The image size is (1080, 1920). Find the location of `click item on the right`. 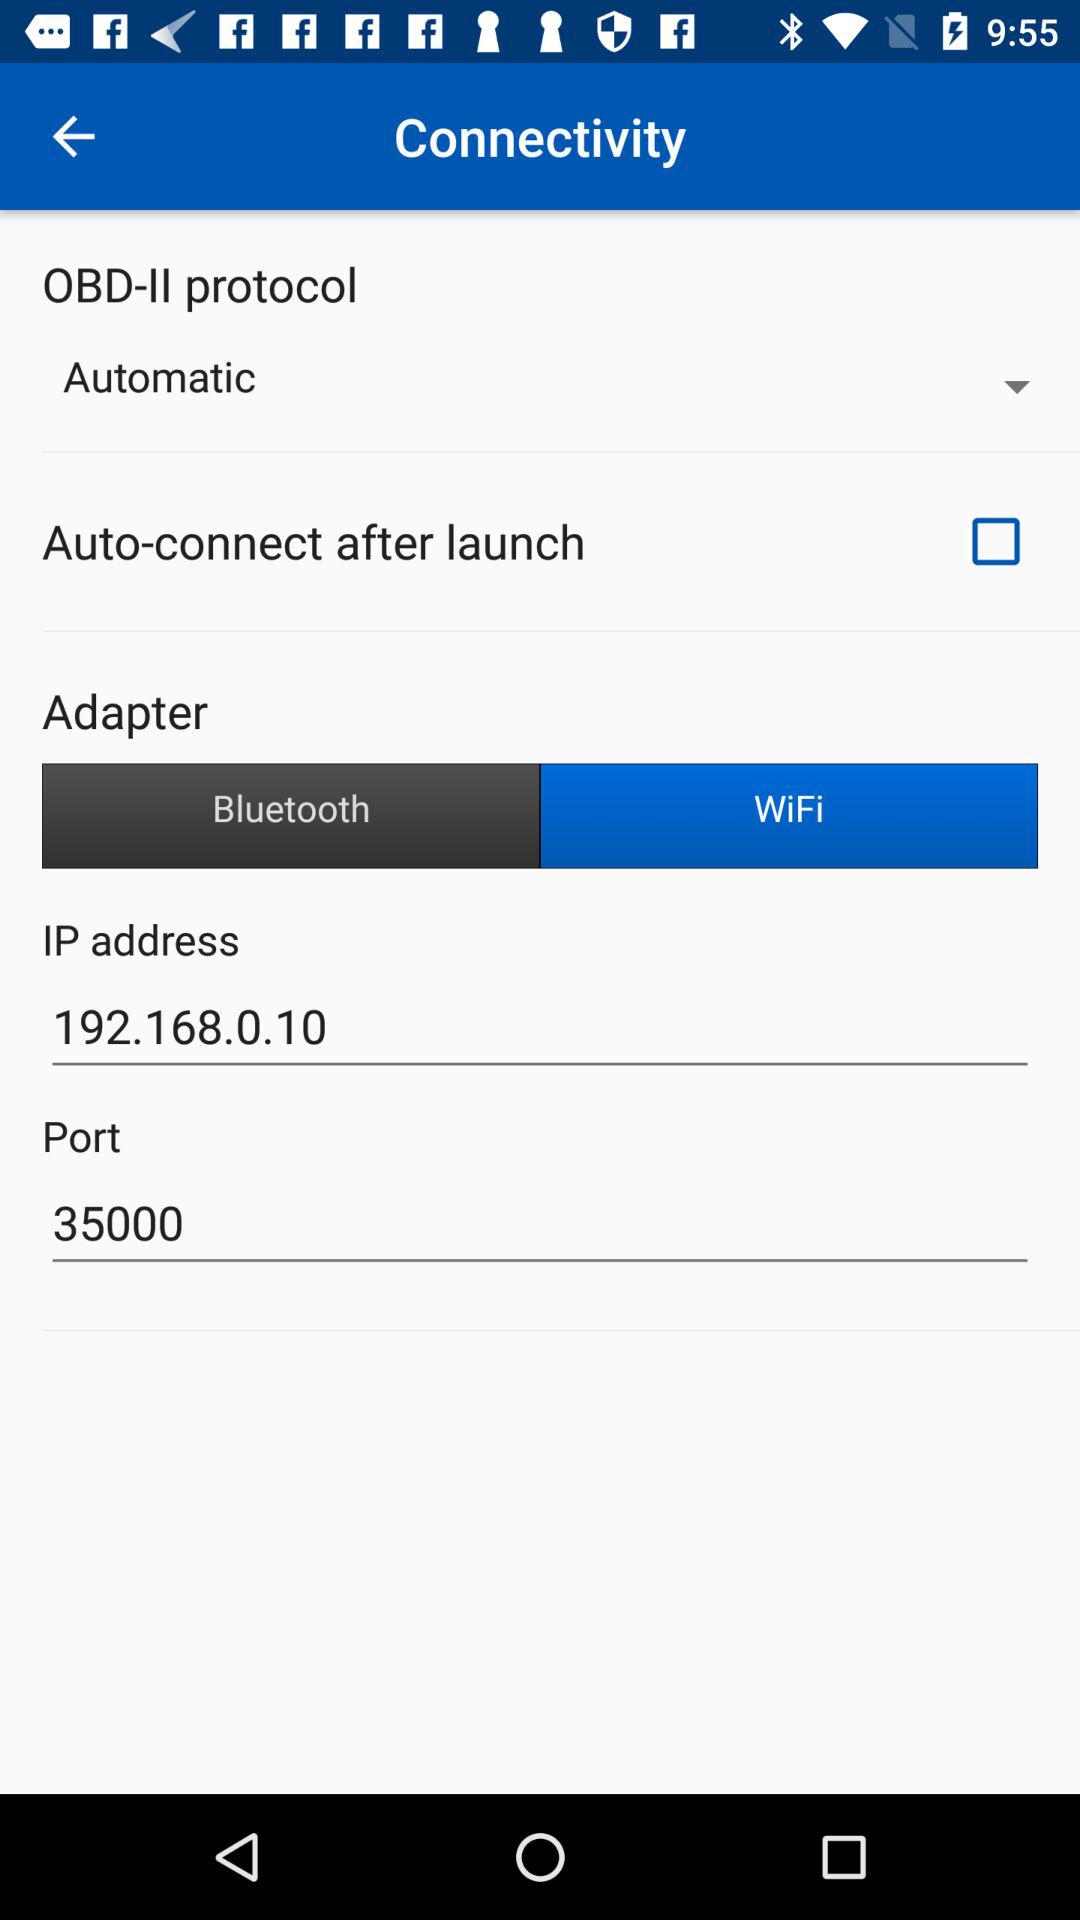

click item on the right is located at coordinates (789, 816).